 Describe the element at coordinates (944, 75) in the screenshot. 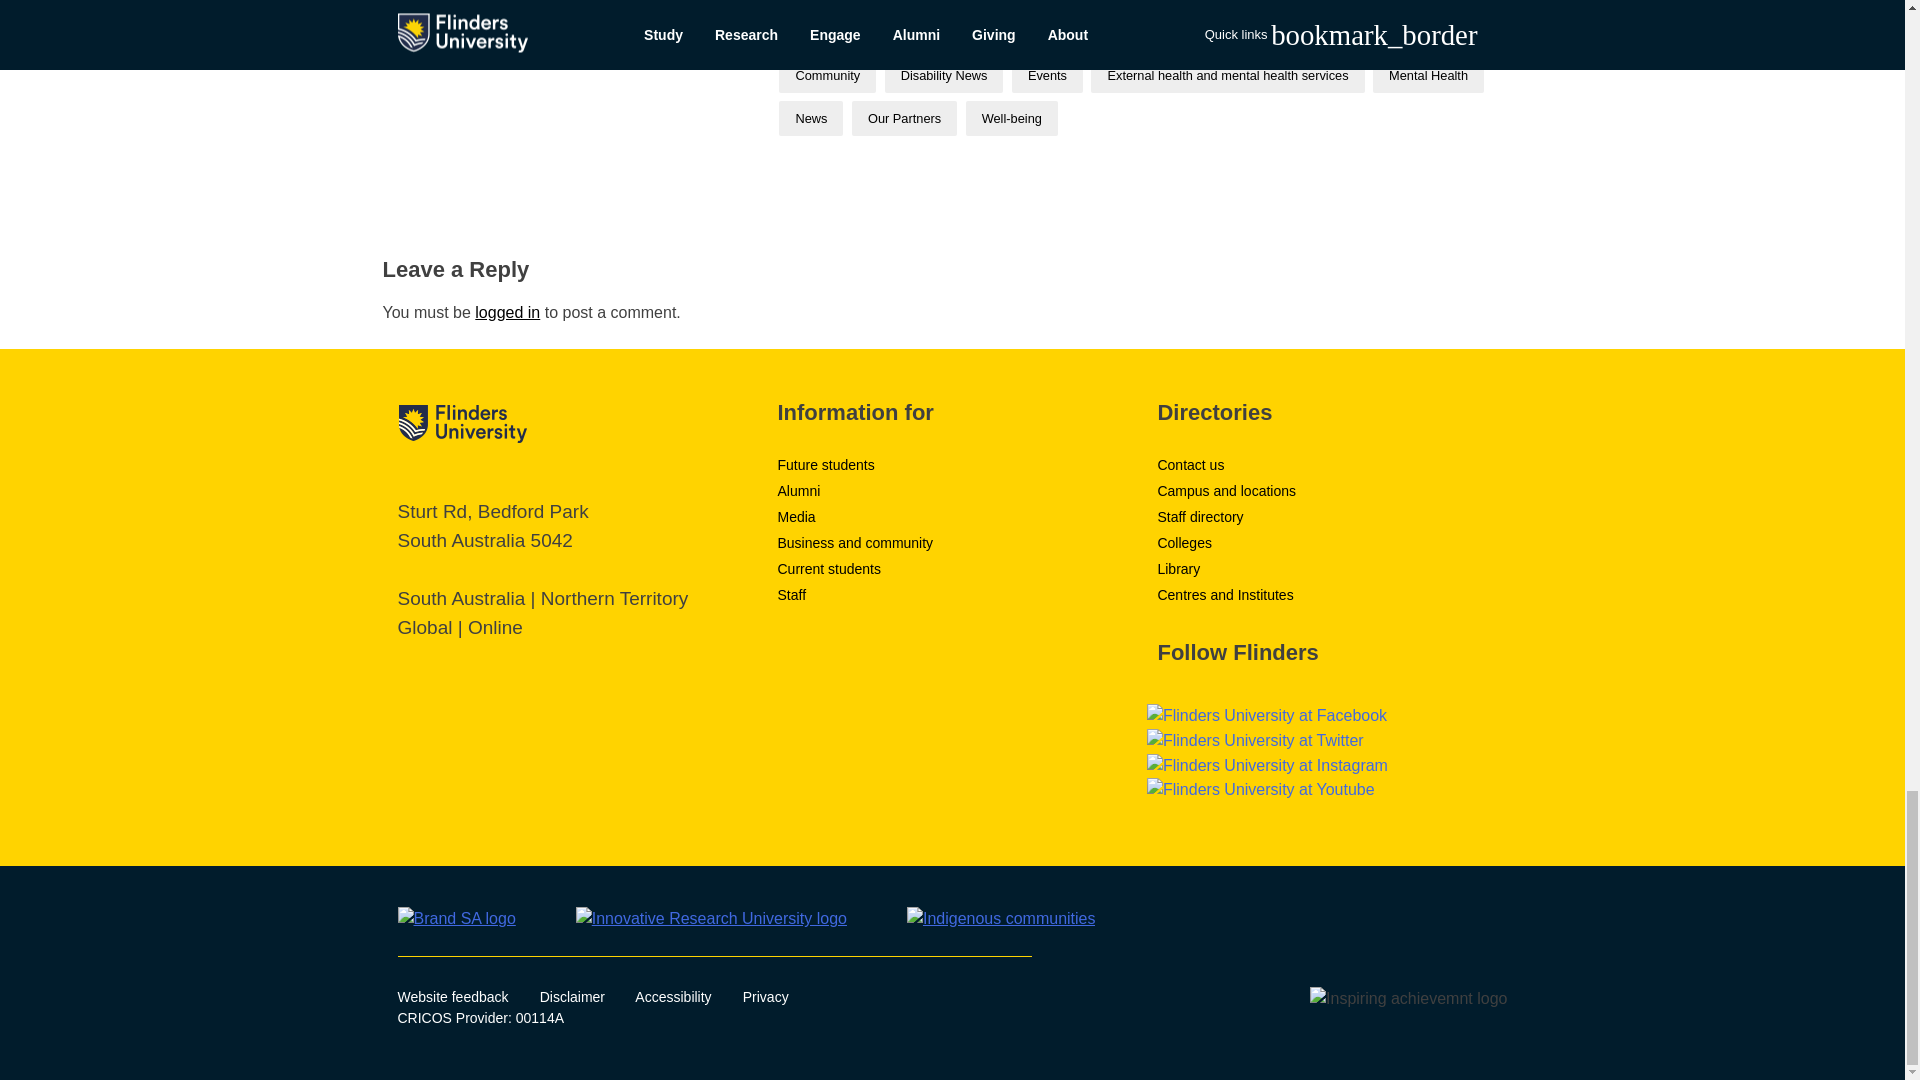

I see `Disability News` at that location.